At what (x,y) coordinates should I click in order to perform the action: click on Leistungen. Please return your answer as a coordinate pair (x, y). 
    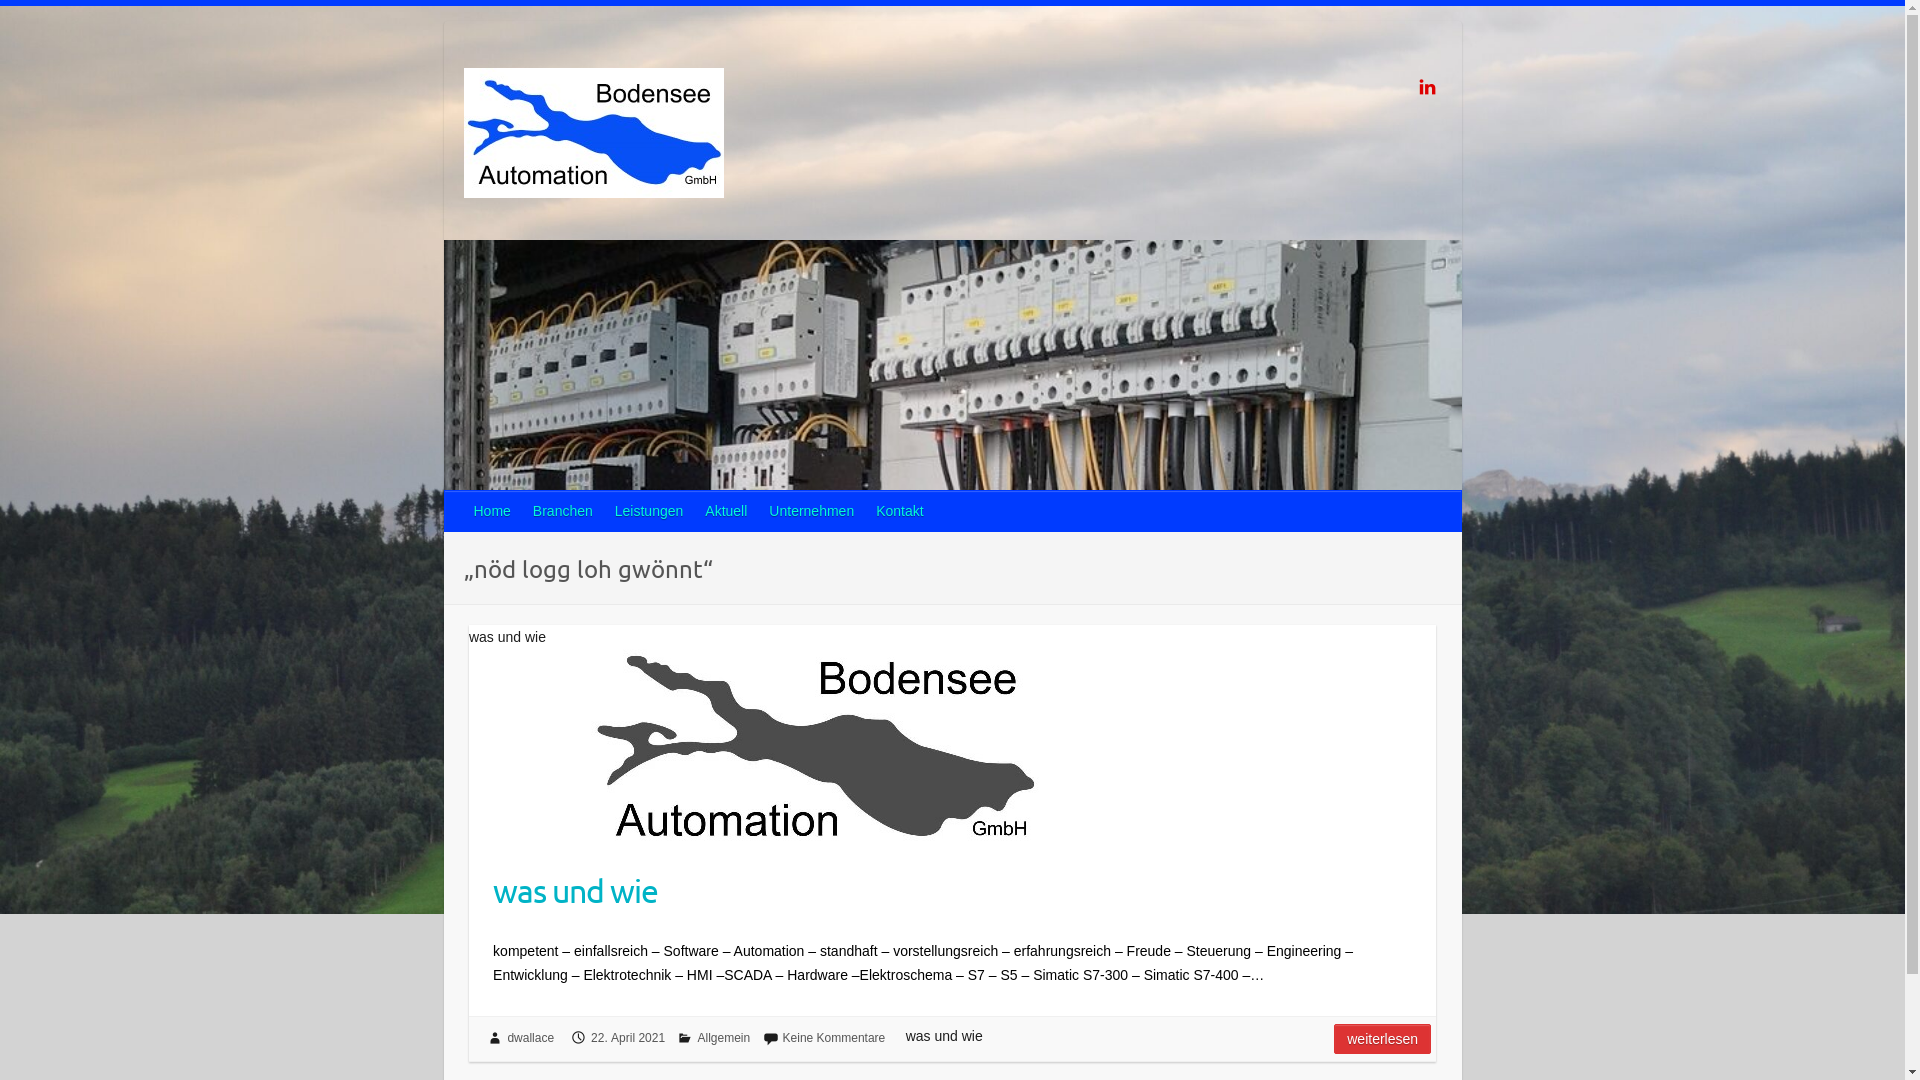
    Looking at the image, I should click on (650, 511).